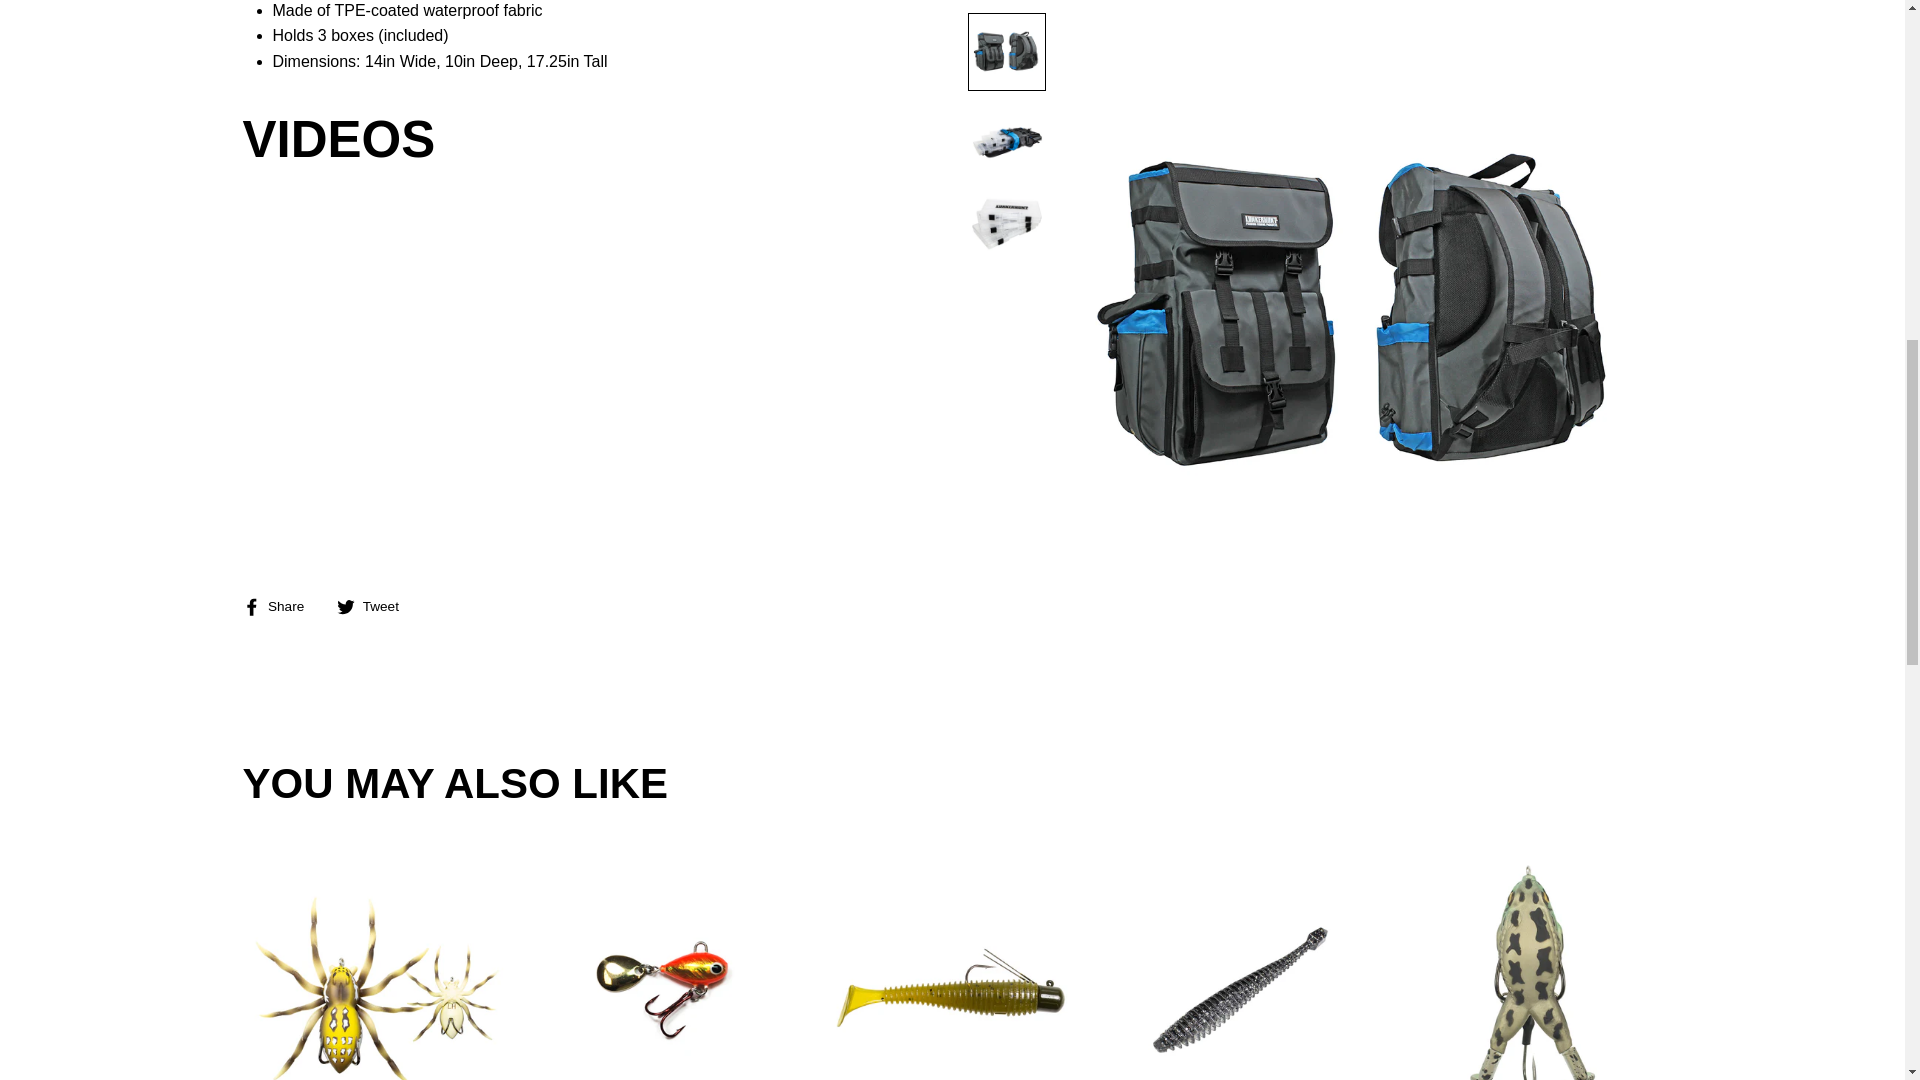 Image resolution: width=1920 pixels, height=1080 pixels. What do you see at coordinates (376, 605) in the screenshot?
I see `Tweet on Twitter` at bounding box center [376, 605].